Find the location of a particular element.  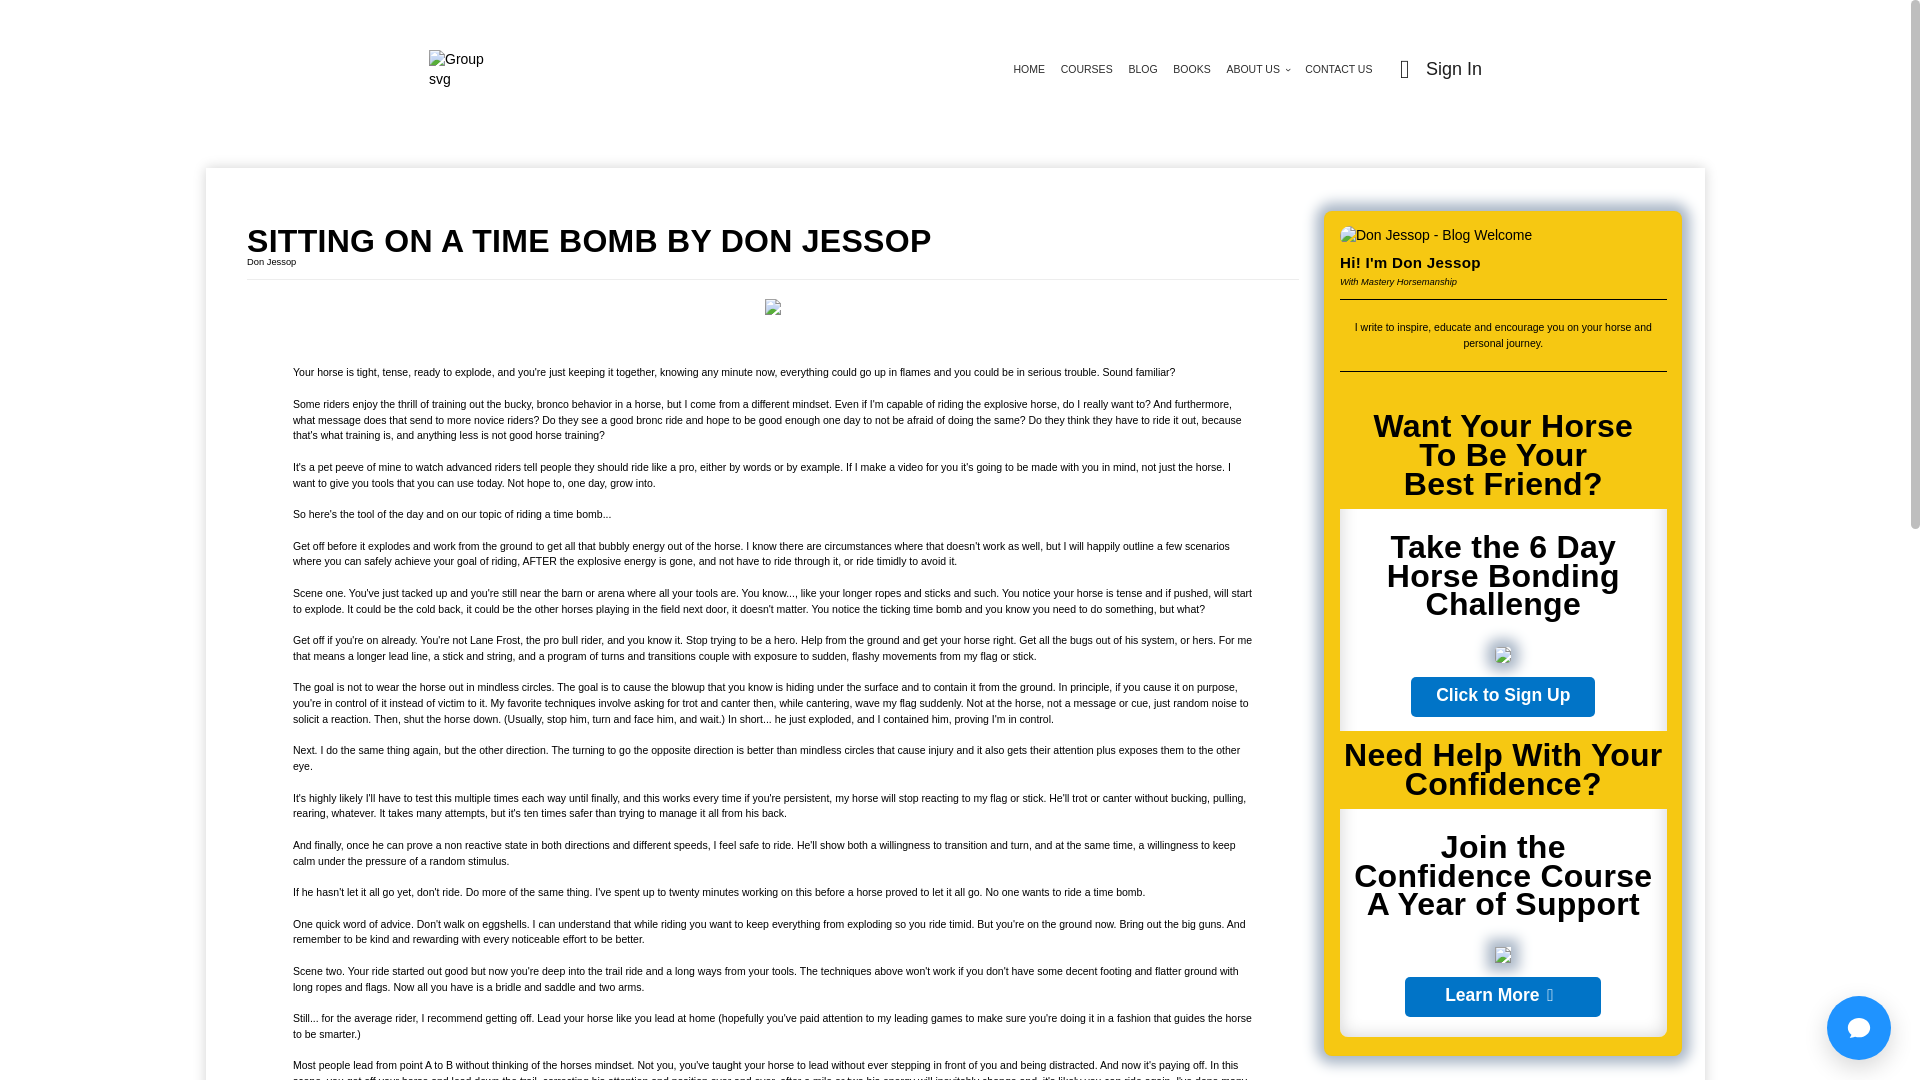

ABOUT US is located at coordinates (1257, 69).